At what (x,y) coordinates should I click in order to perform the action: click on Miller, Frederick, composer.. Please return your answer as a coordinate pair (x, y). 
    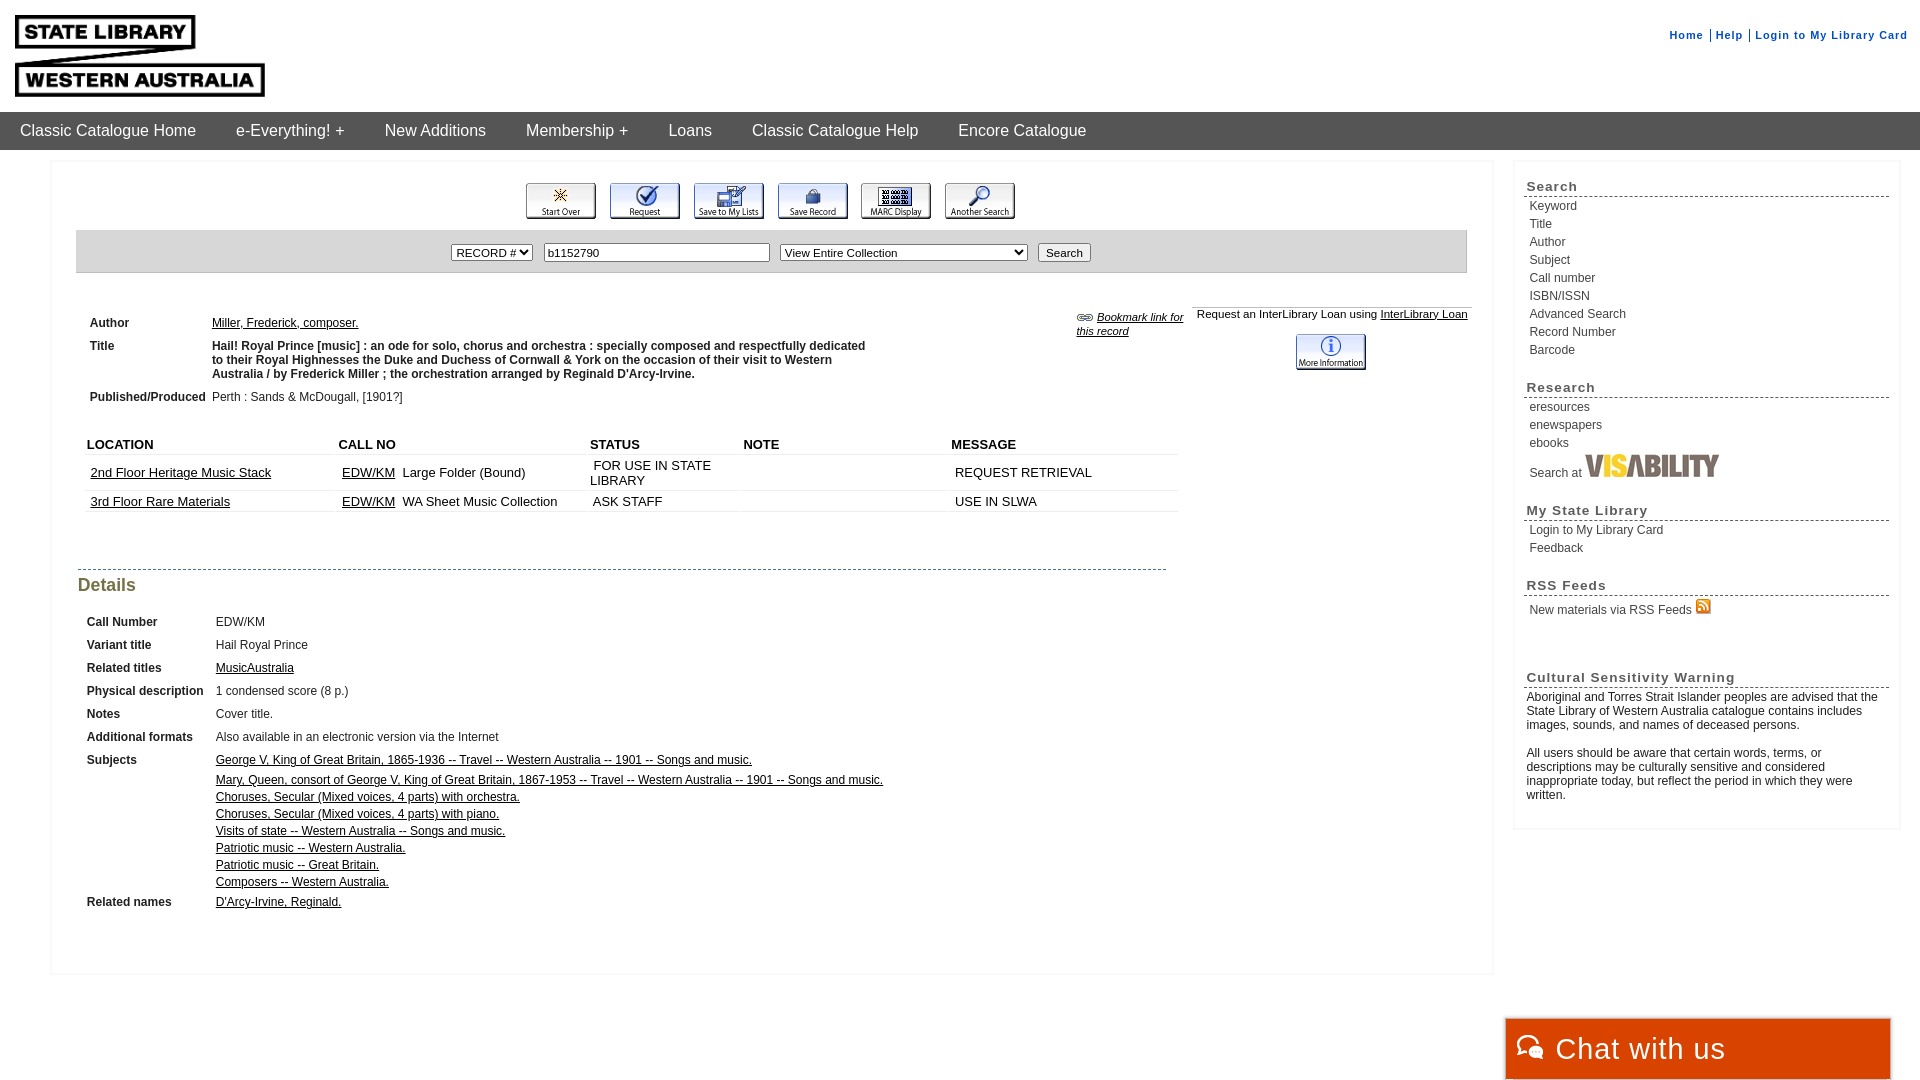
    Looking at the image, I should click on (286, 323).